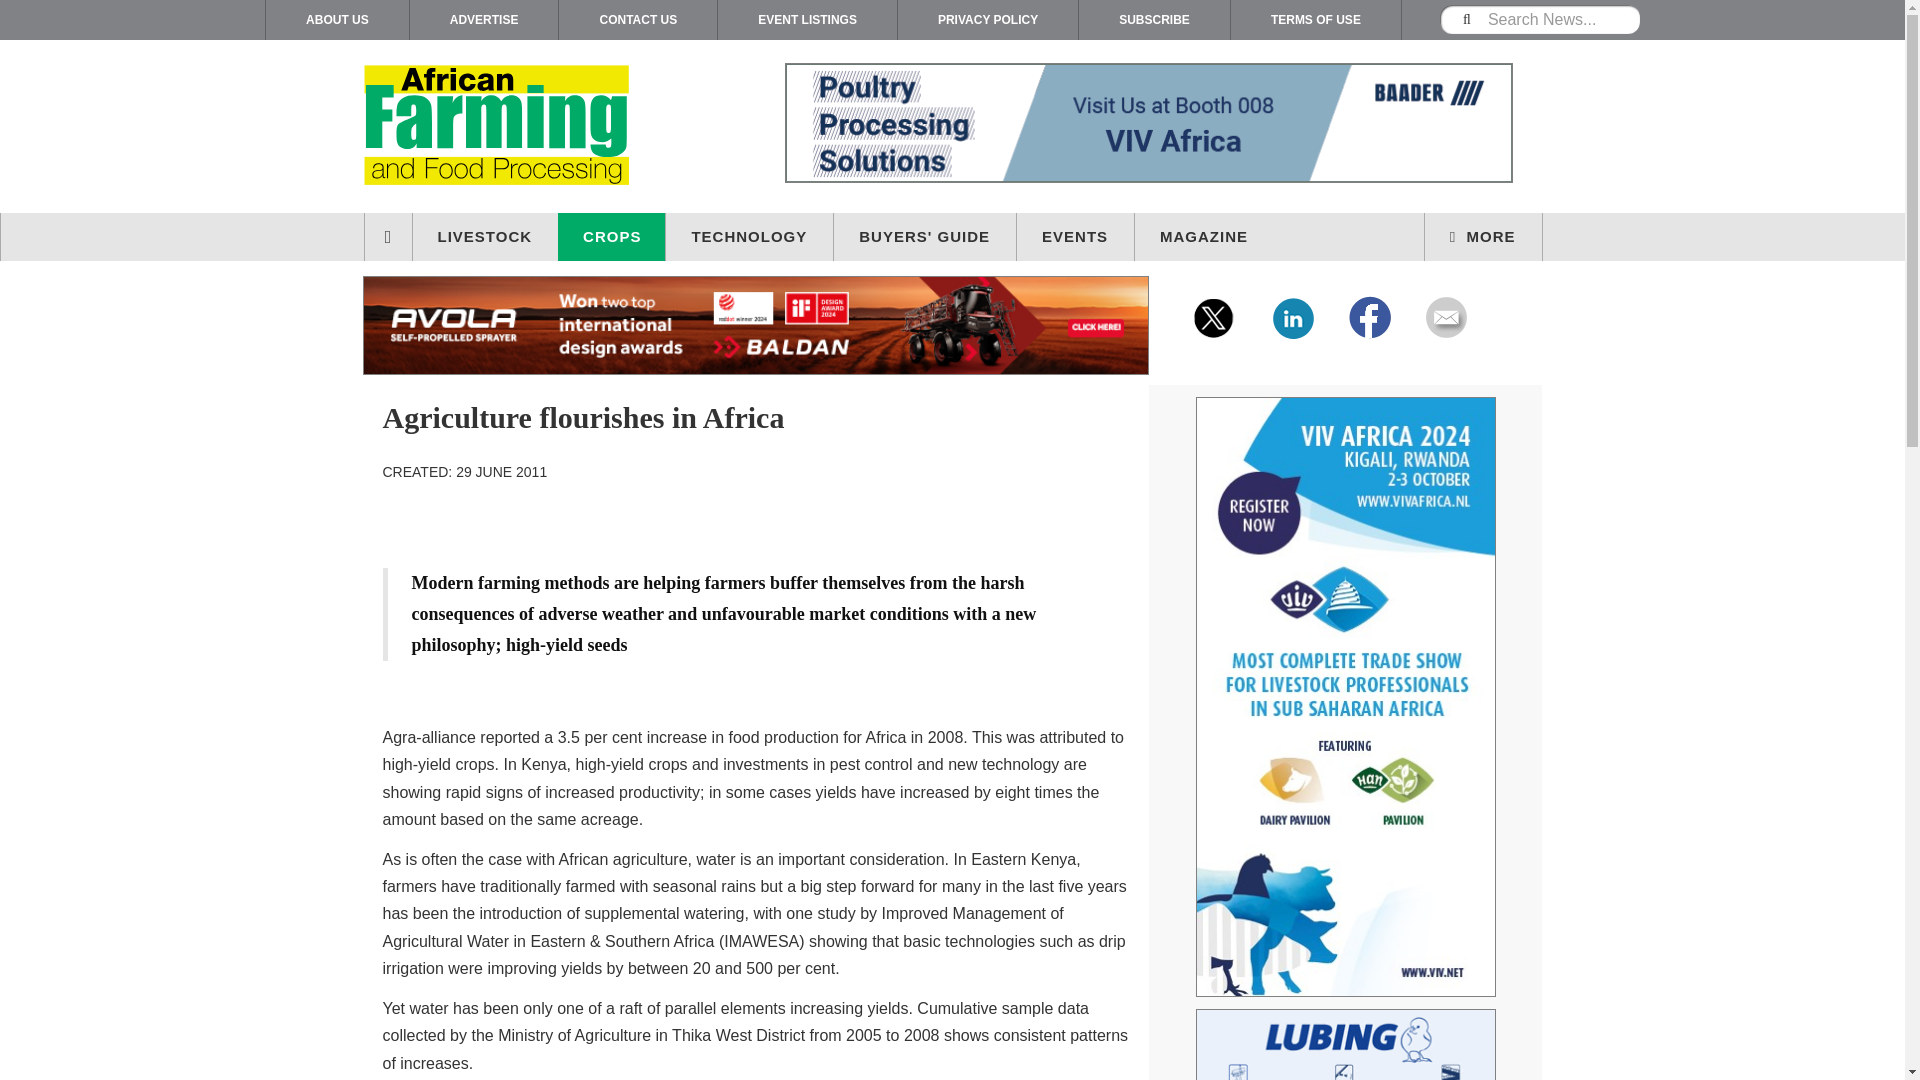 The height and width of the screenshot is (1080, 1920). What do you see at coordinates (612, 236) in the screenshot?
I see `CROPS` at bounding box center [612, 236].